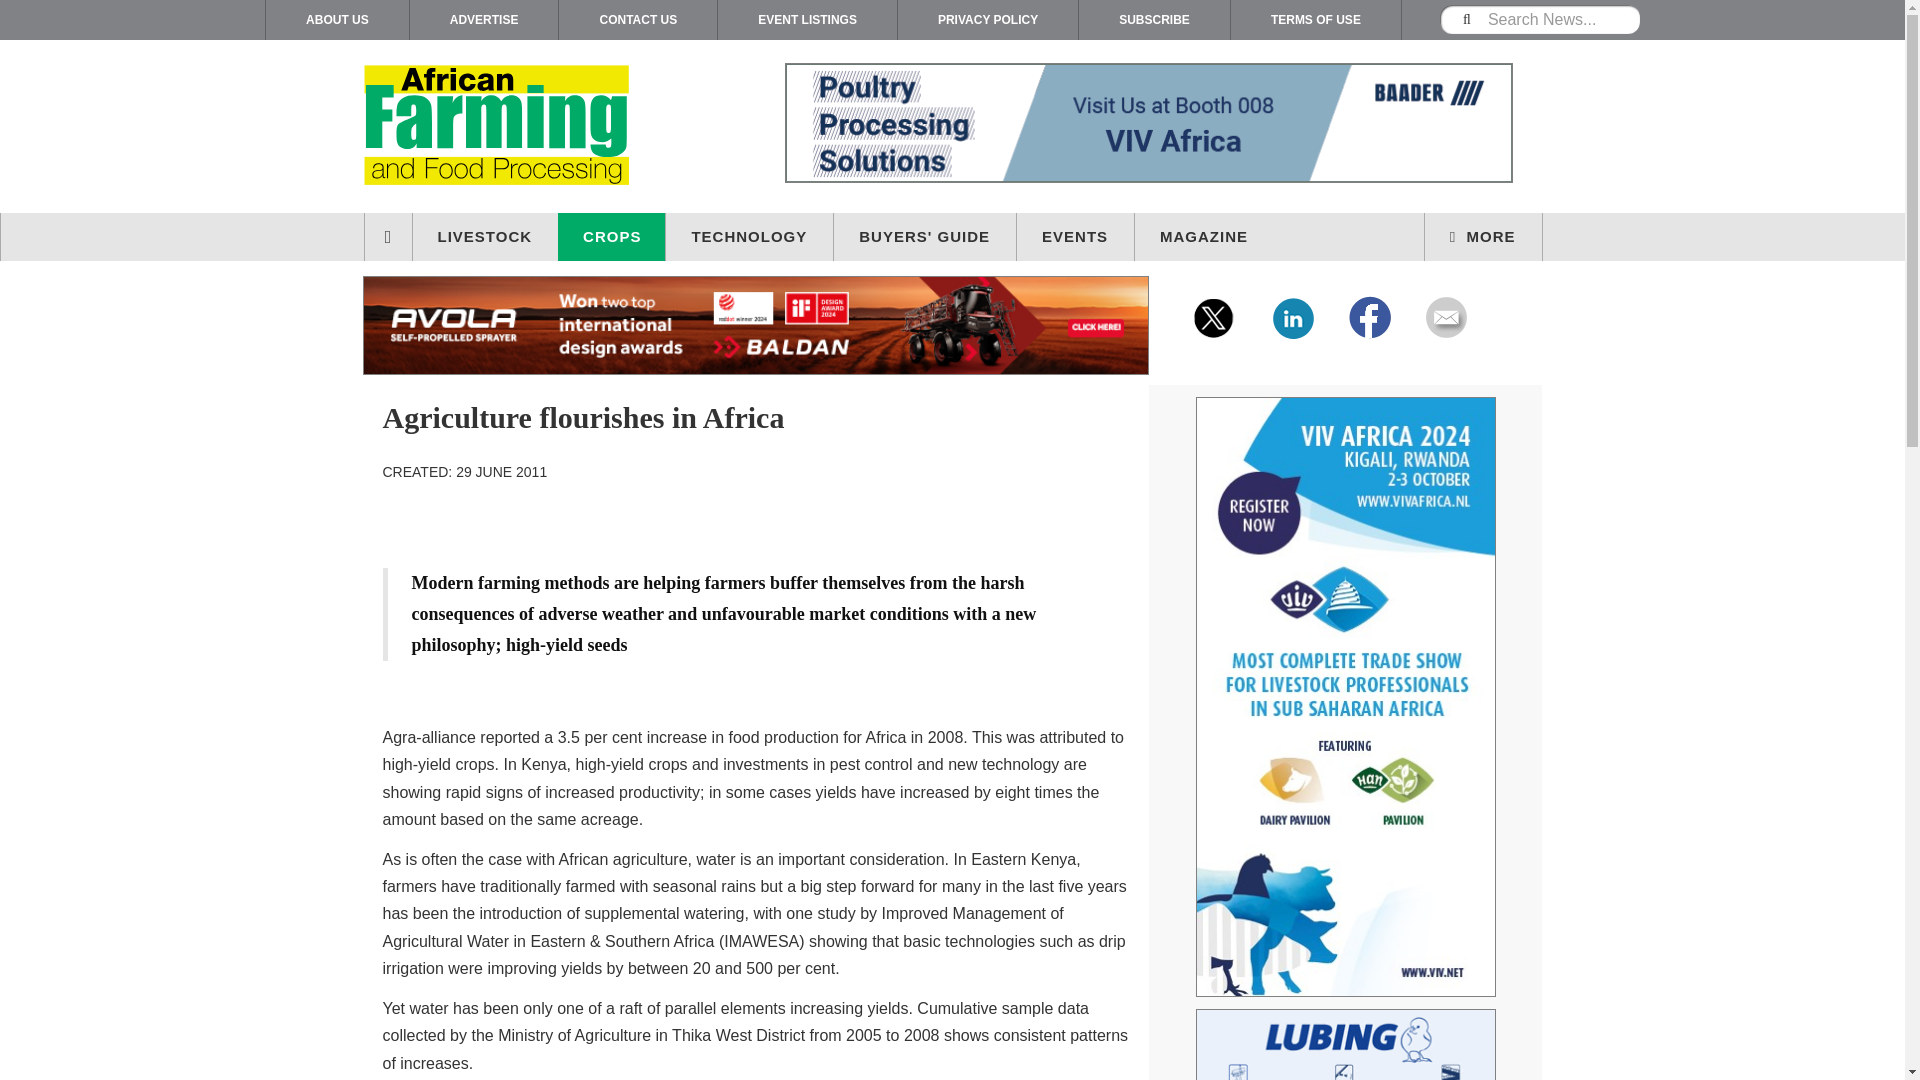 The height and width of the screenshot is (1080, 1920). What do you see at coordinates (612, 236) in the screenshot?
I see `CROPS` at bounding box center [612, 236].